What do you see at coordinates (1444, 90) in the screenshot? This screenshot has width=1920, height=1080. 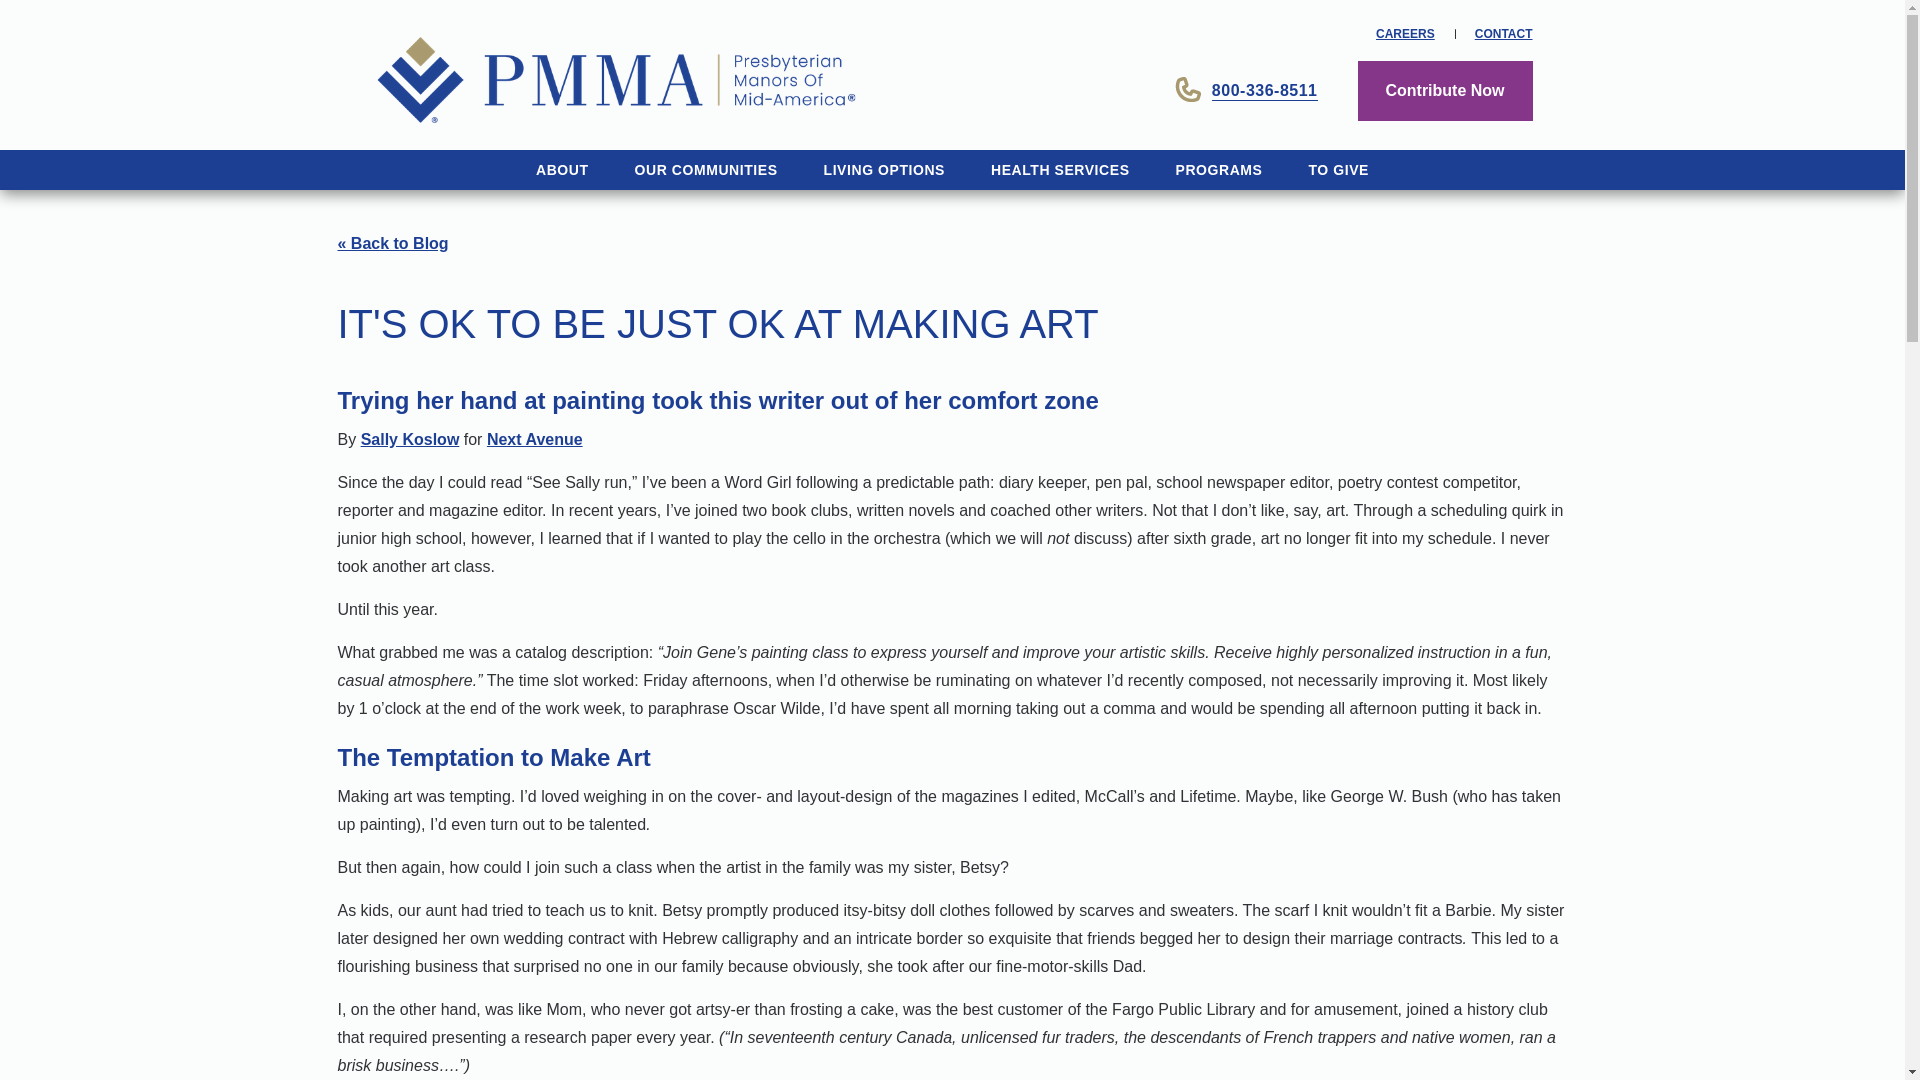 I see `Contribute Now` at bounding box center [1444, 90].